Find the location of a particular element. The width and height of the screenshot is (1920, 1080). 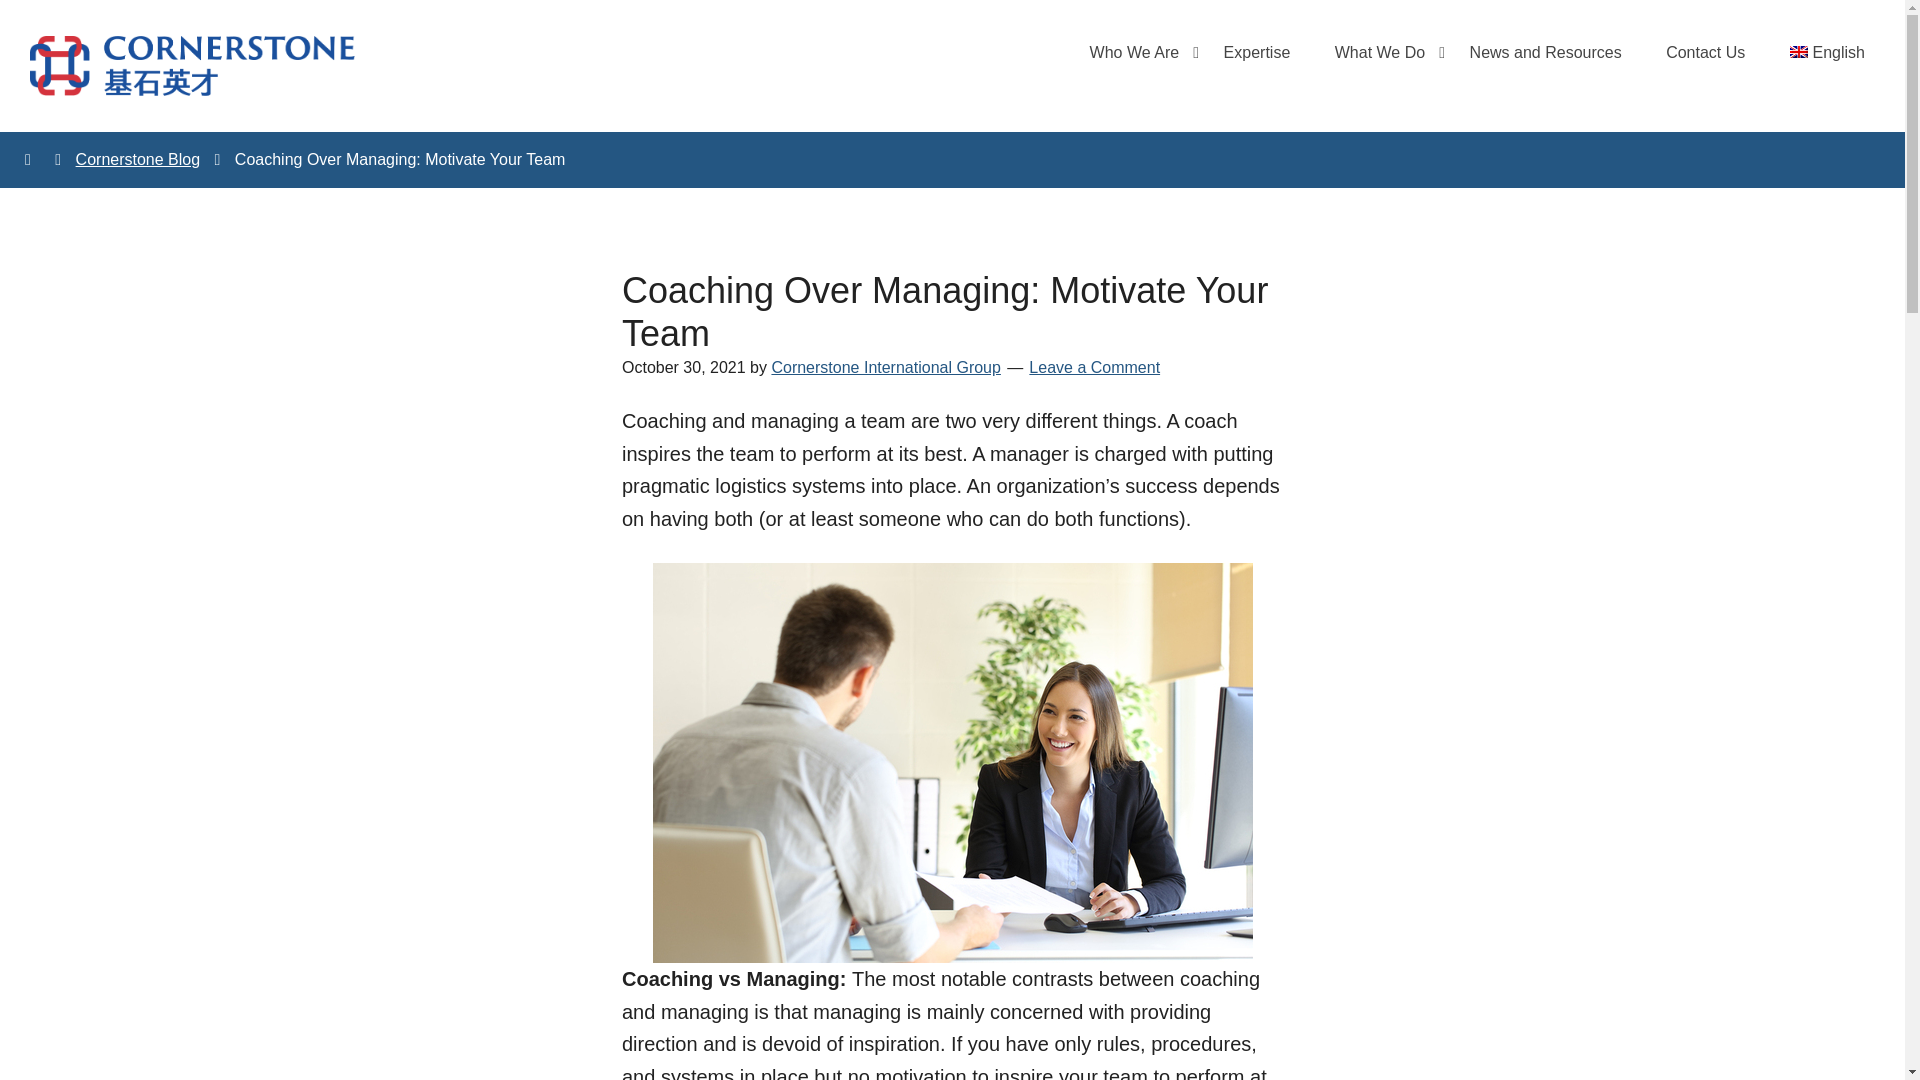

Leave a Comment is located at coordinates (1094, 366).